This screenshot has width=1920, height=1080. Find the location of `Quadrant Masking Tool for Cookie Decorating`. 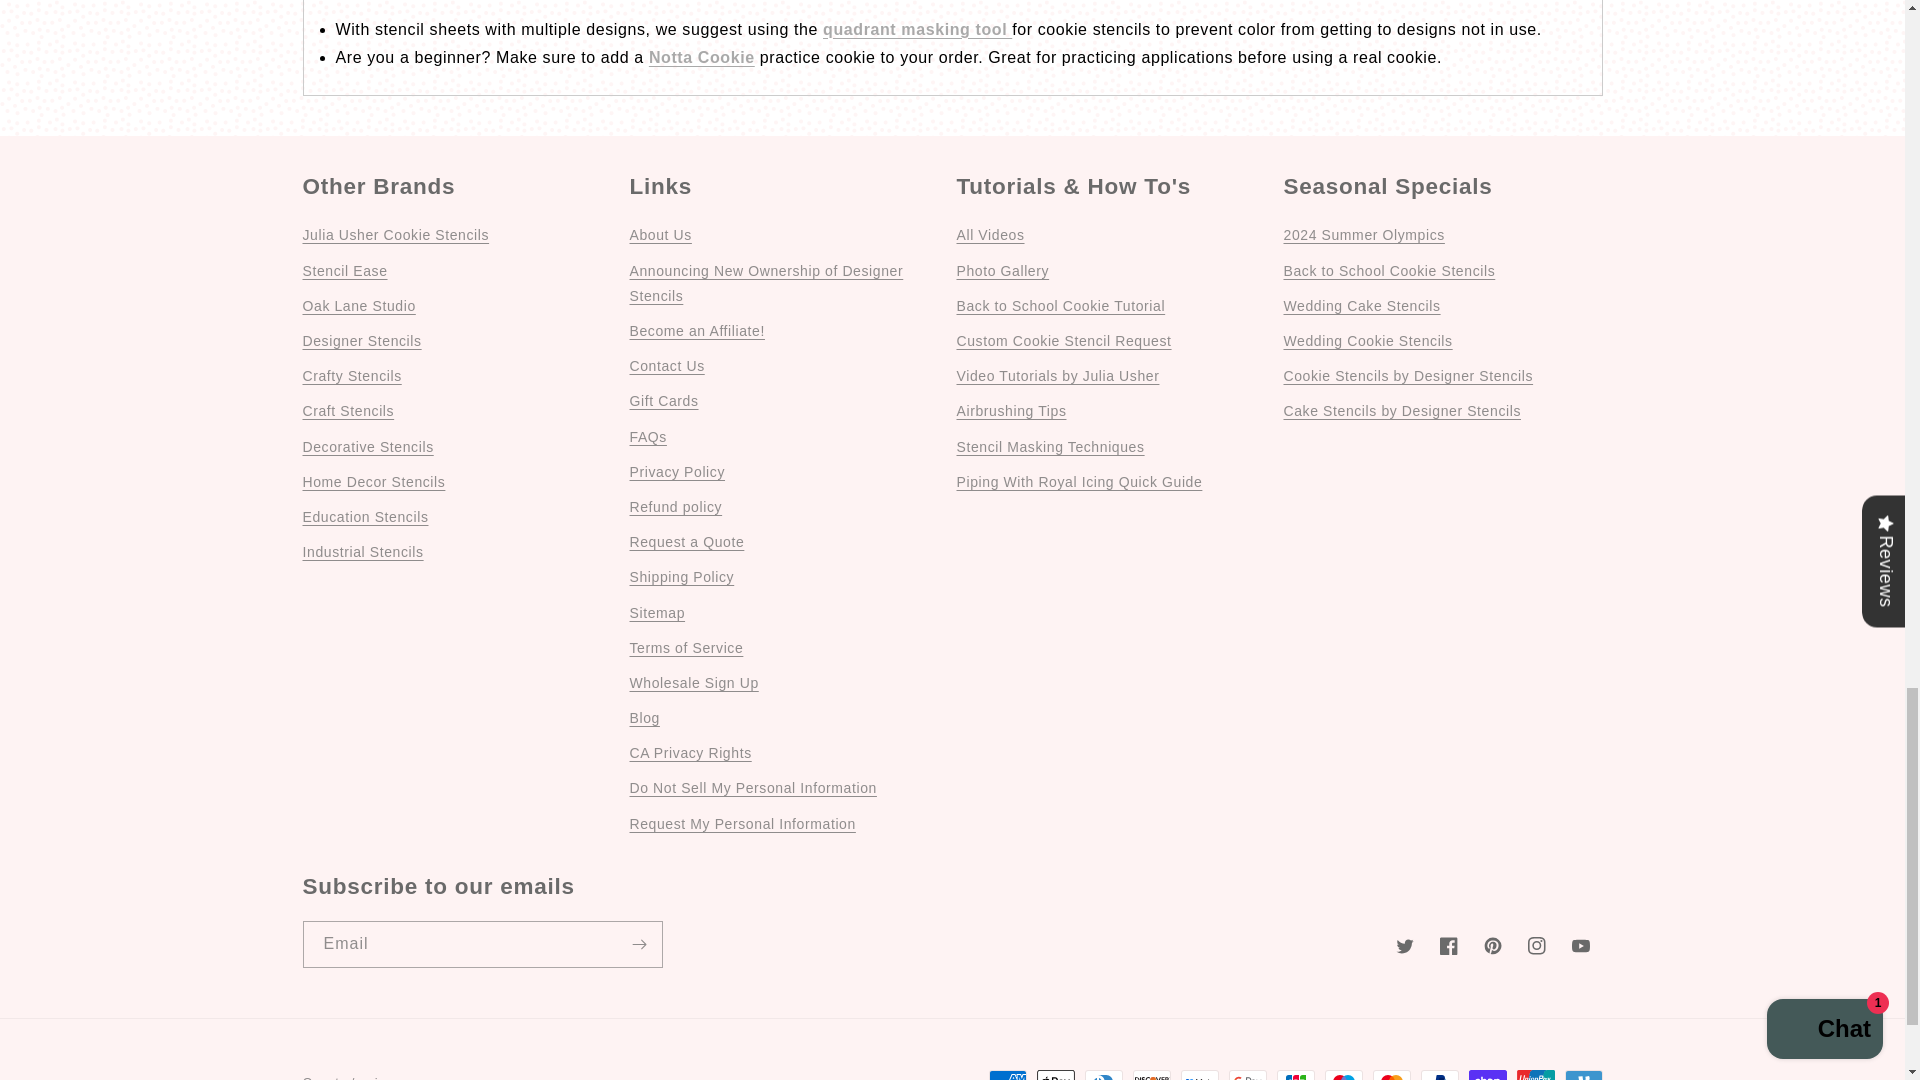

Quadrant Masking Tool for Cookie Decorating is located at coordinates (917, 28).